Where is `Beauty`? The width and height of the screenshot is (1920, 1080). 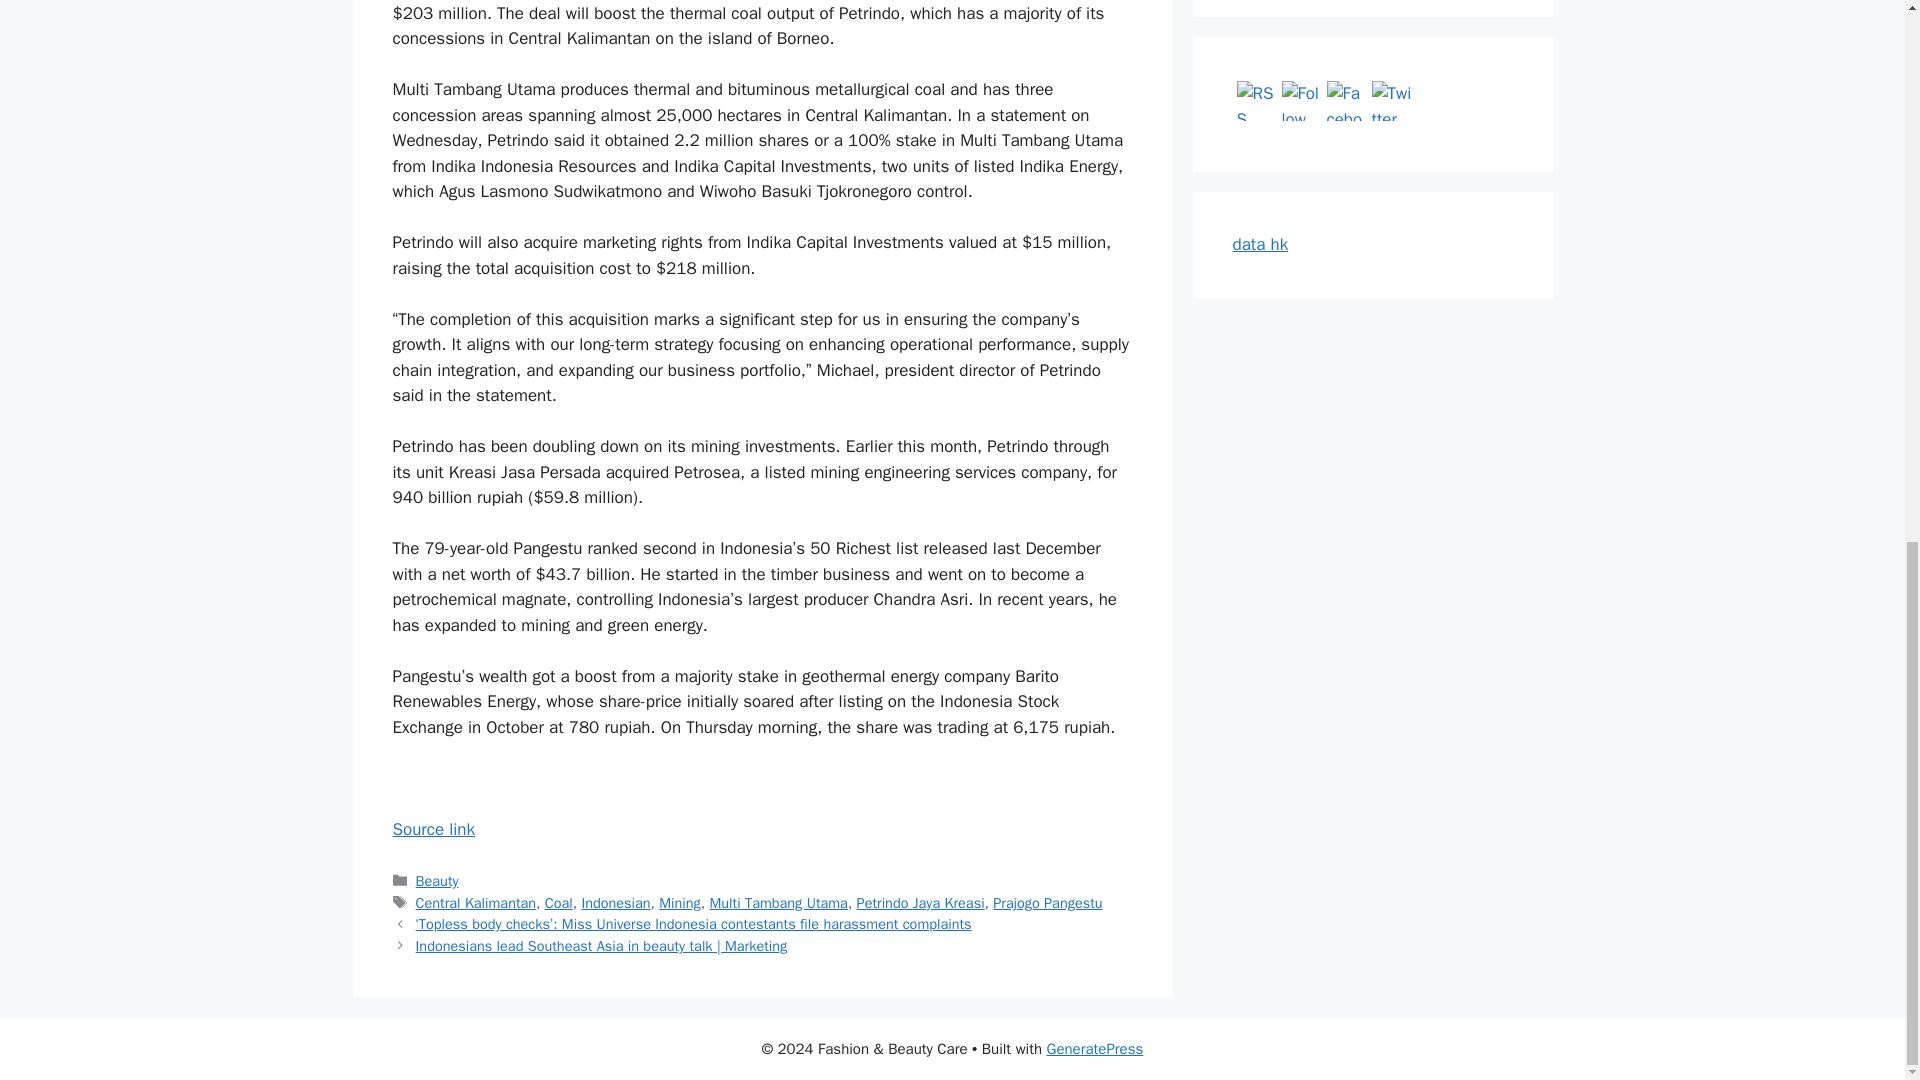 Beauty is located at coordinates (437, 880).